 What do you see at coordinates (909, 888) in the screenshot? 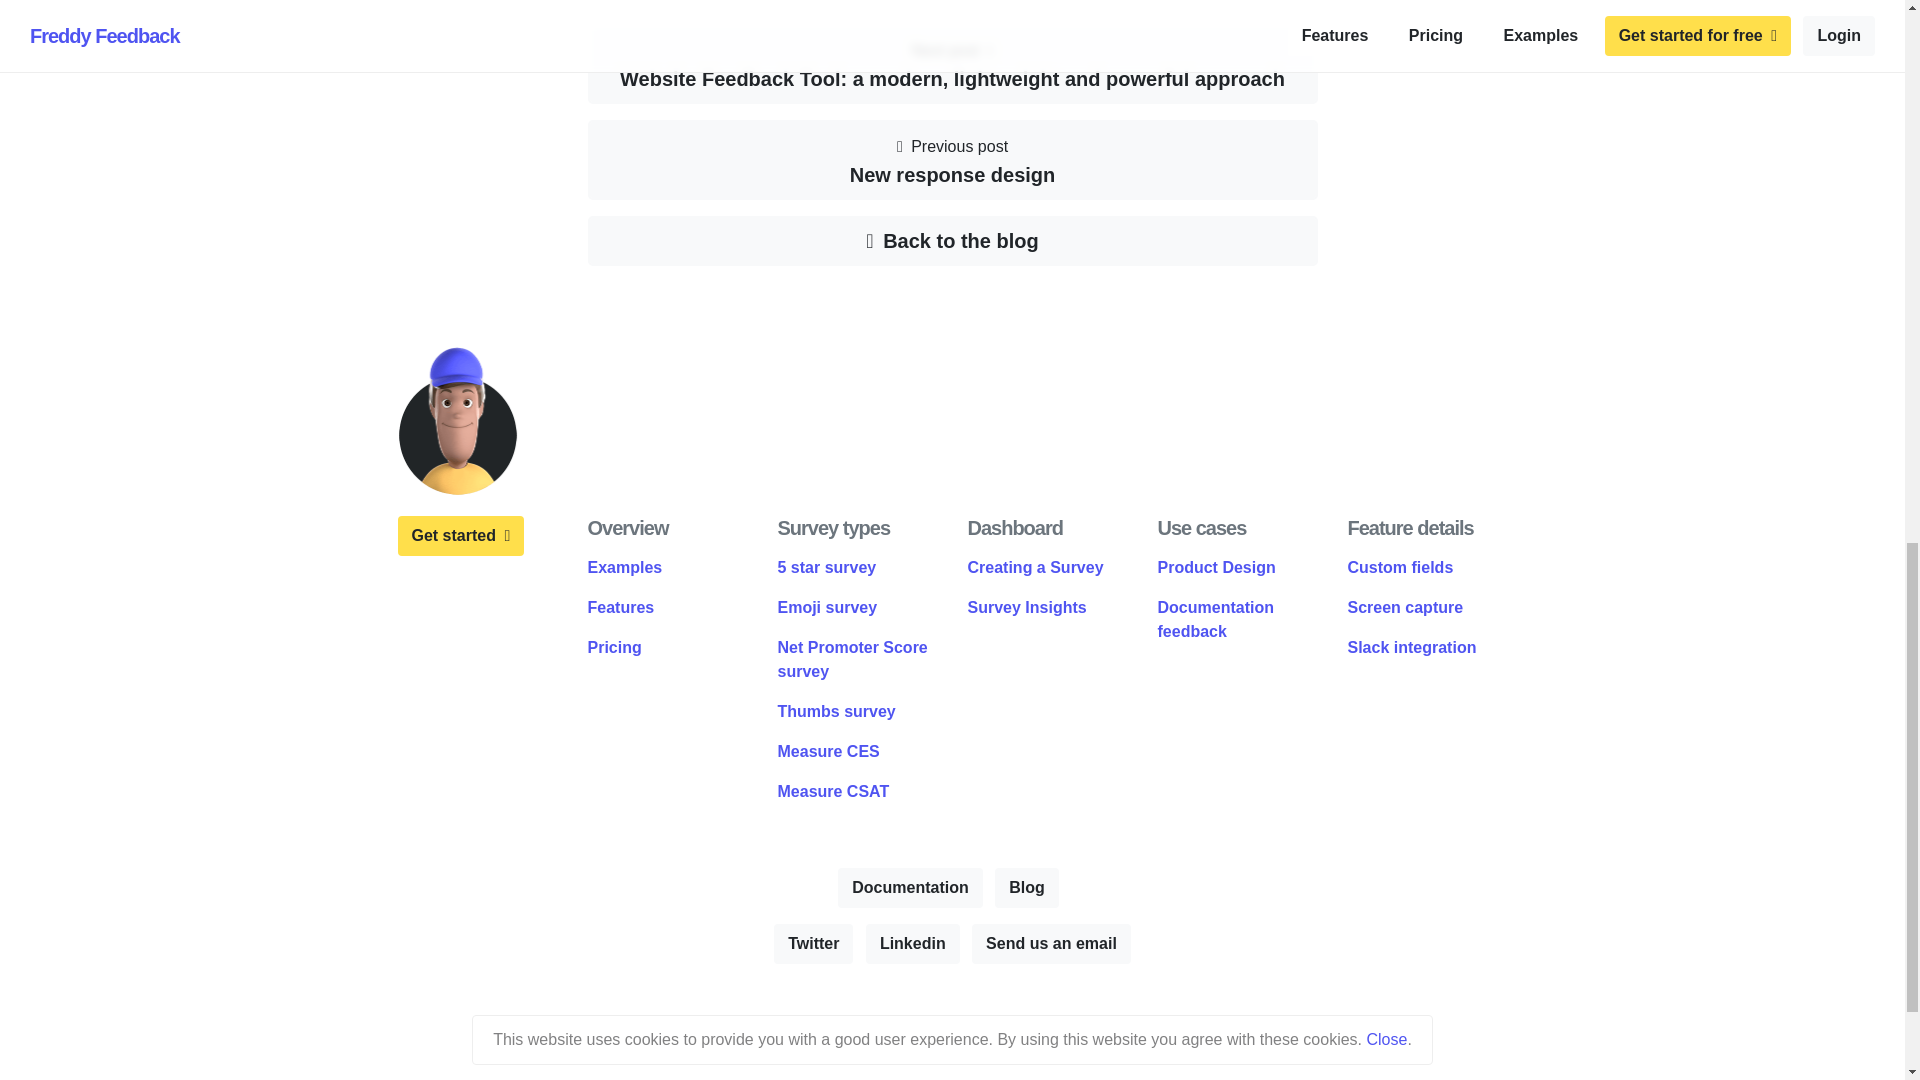
I see `Documentation feedback` at bounding box center [909, 888].